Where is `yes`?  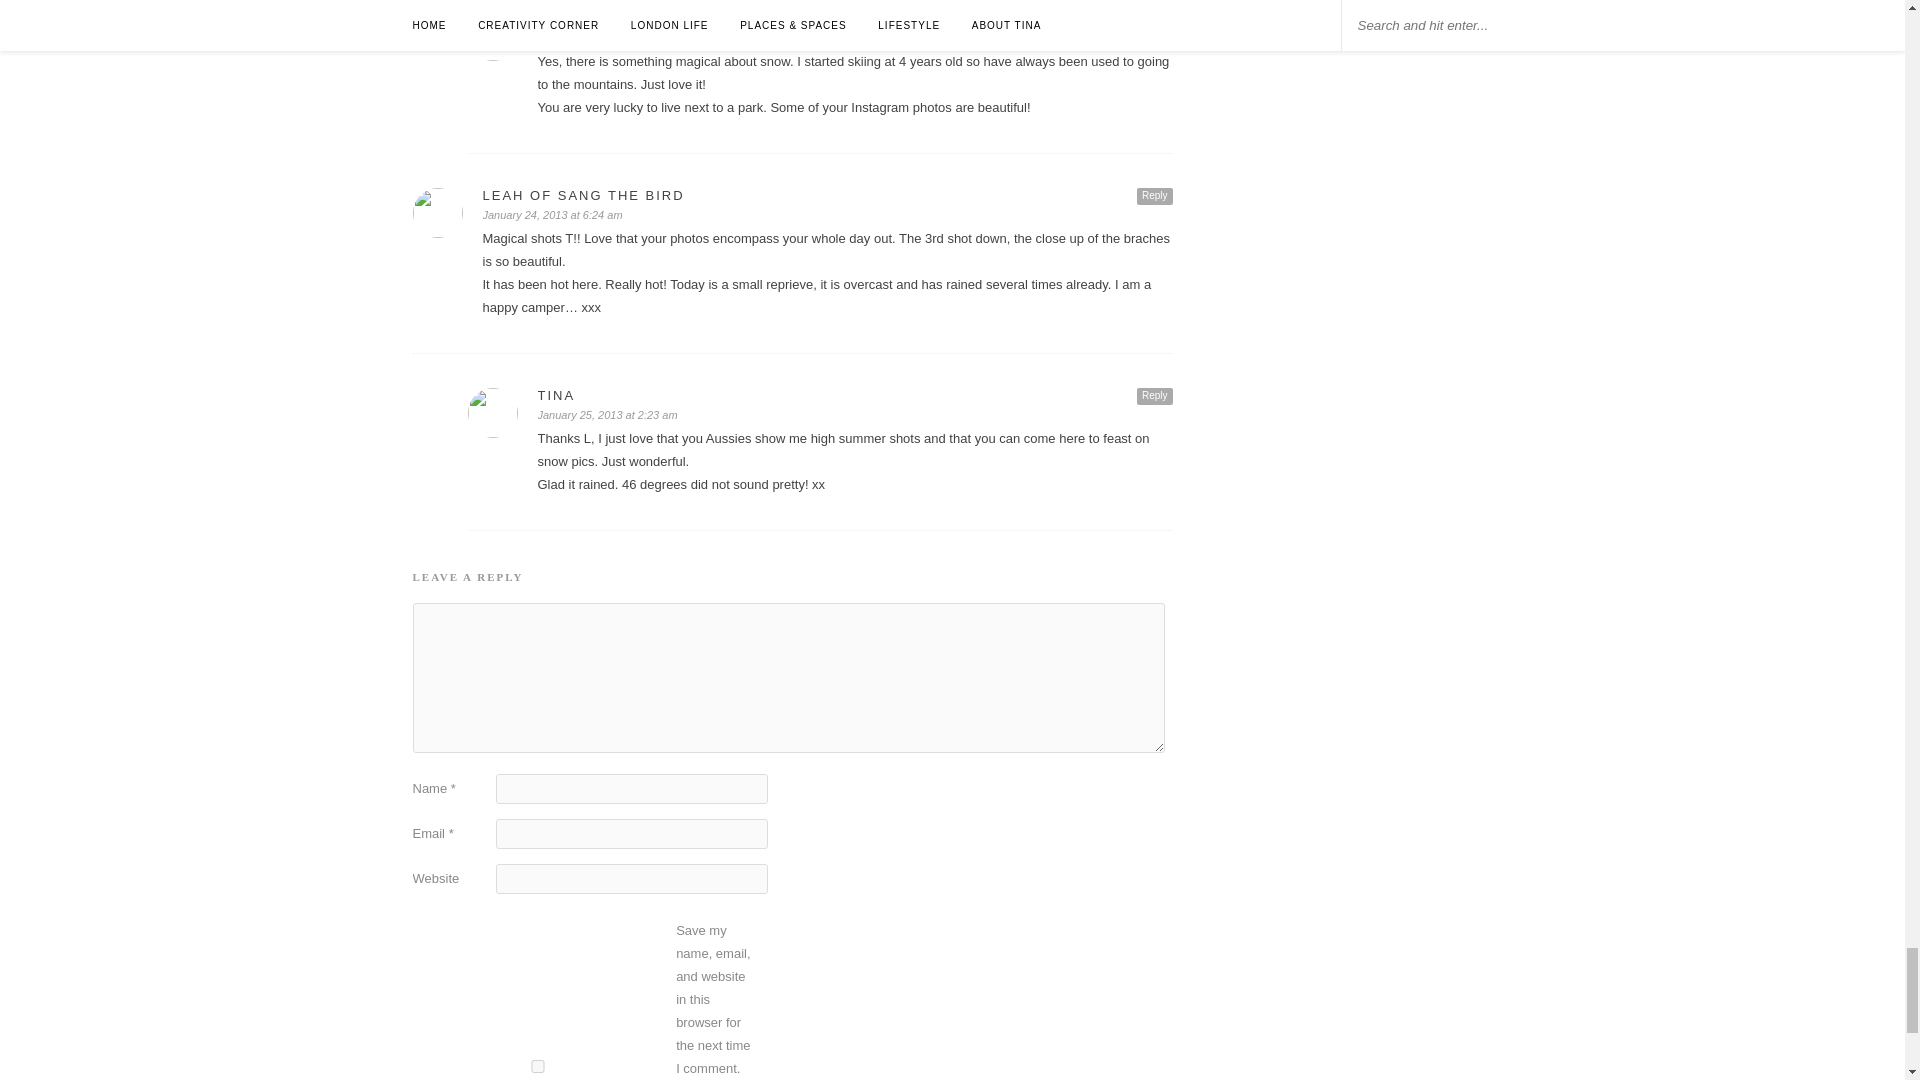
yes is located at coordinates (537, 1066).